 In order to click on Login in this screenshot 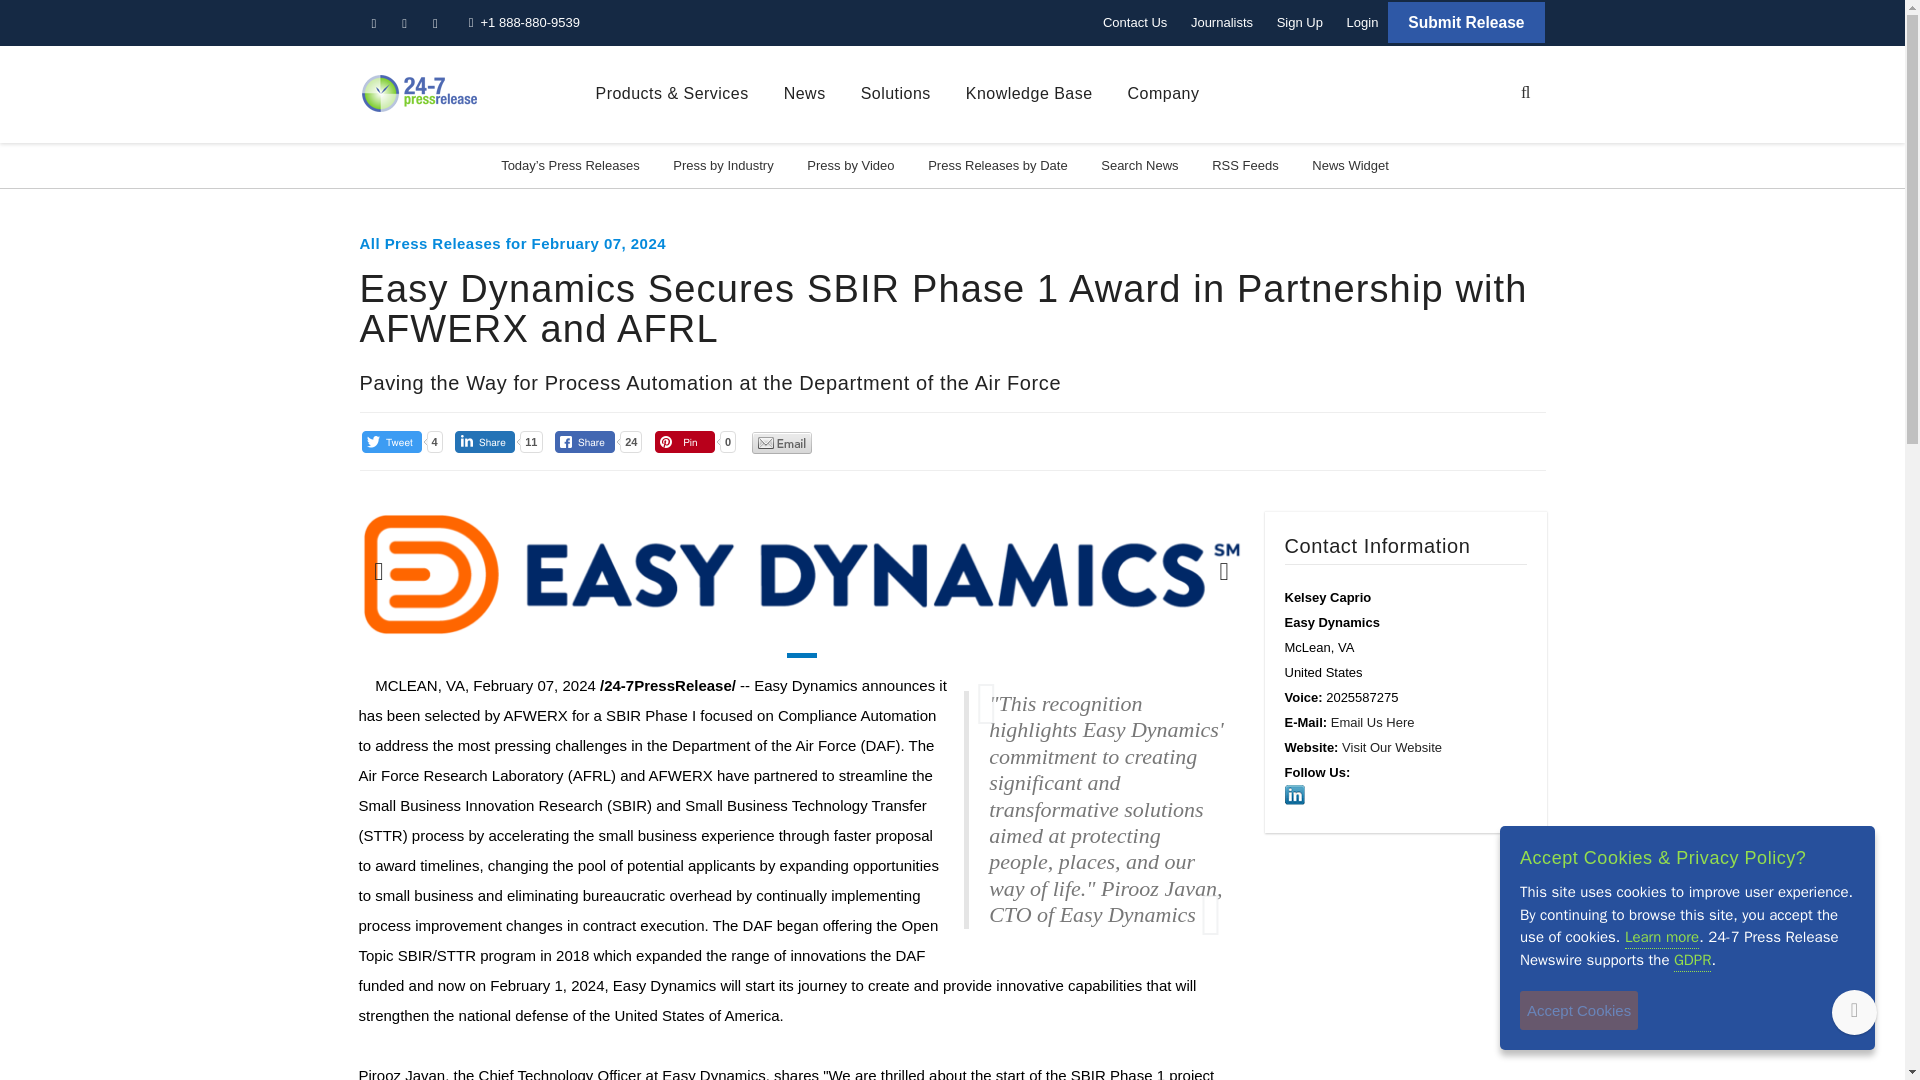, I will do `click(1362, 22)`.